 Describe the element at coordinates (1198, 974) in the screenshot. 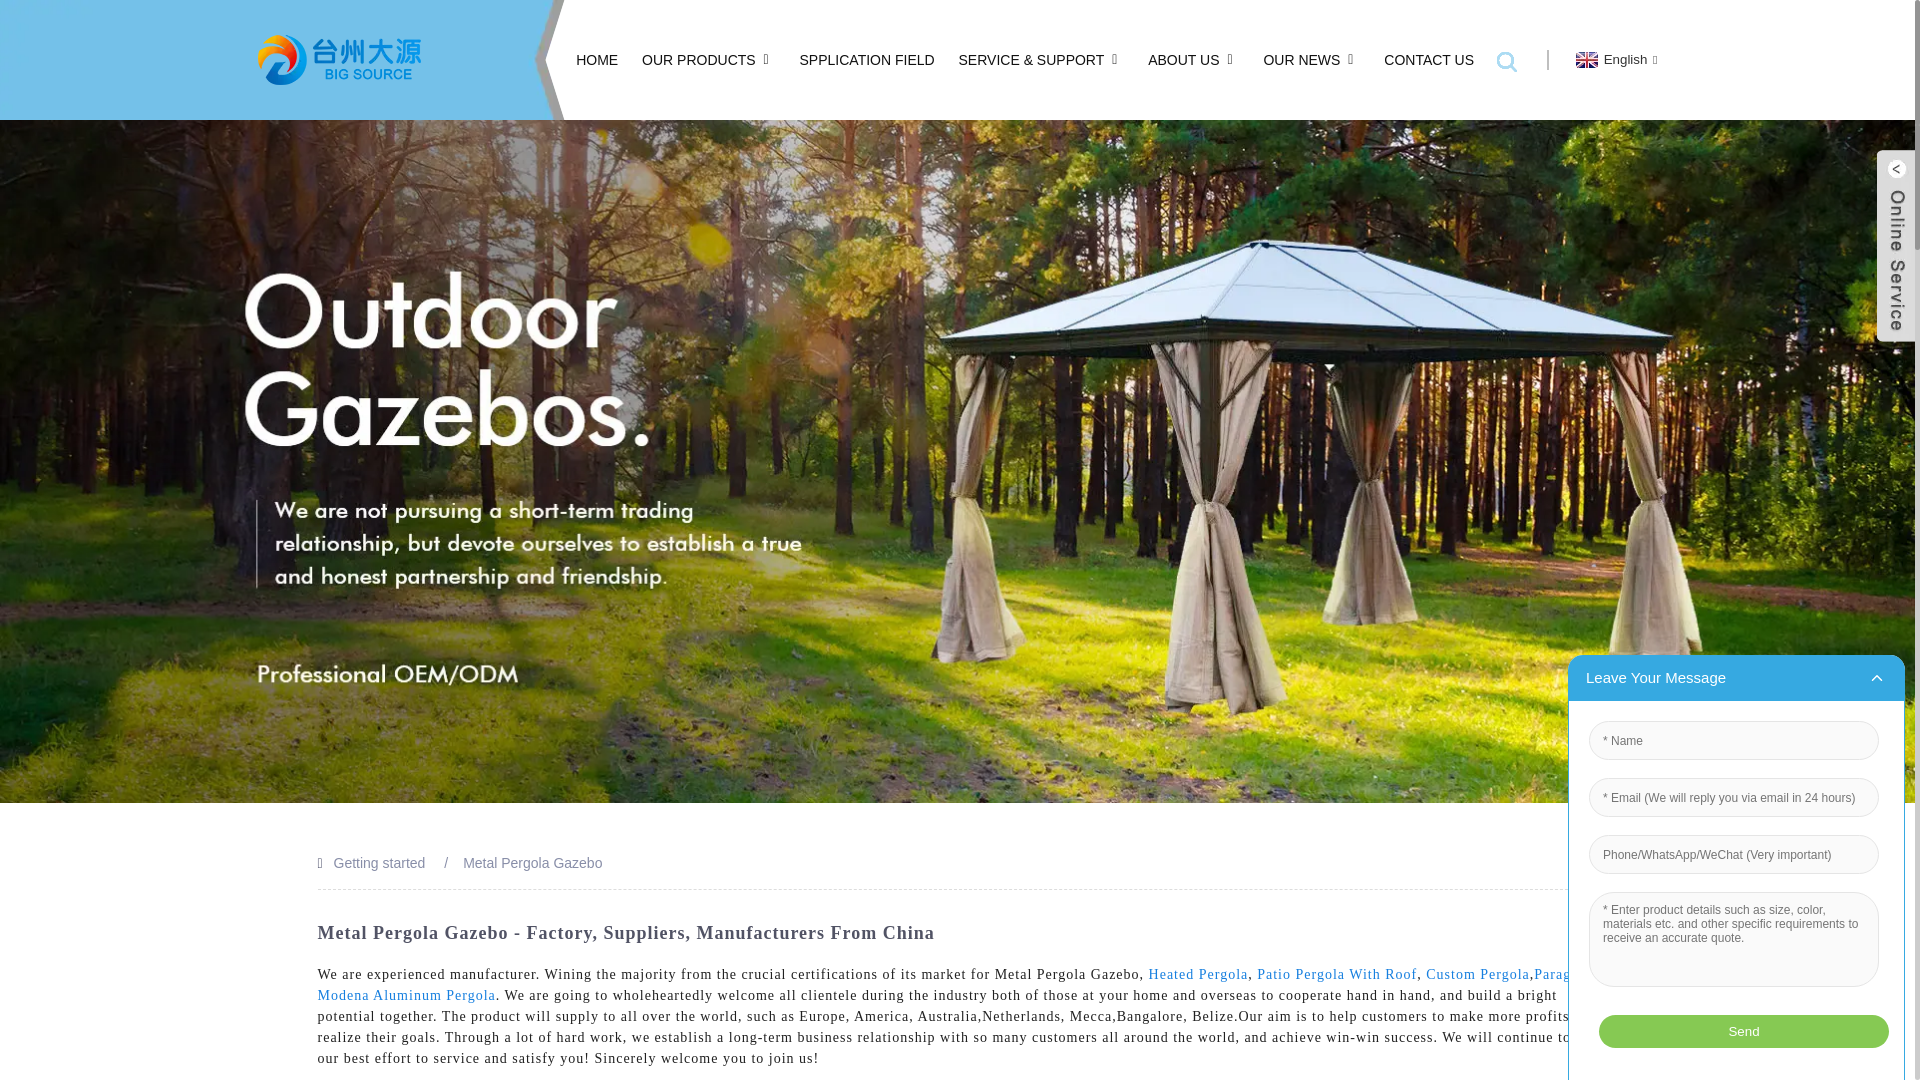

I see `Heated Pergola` at that location.